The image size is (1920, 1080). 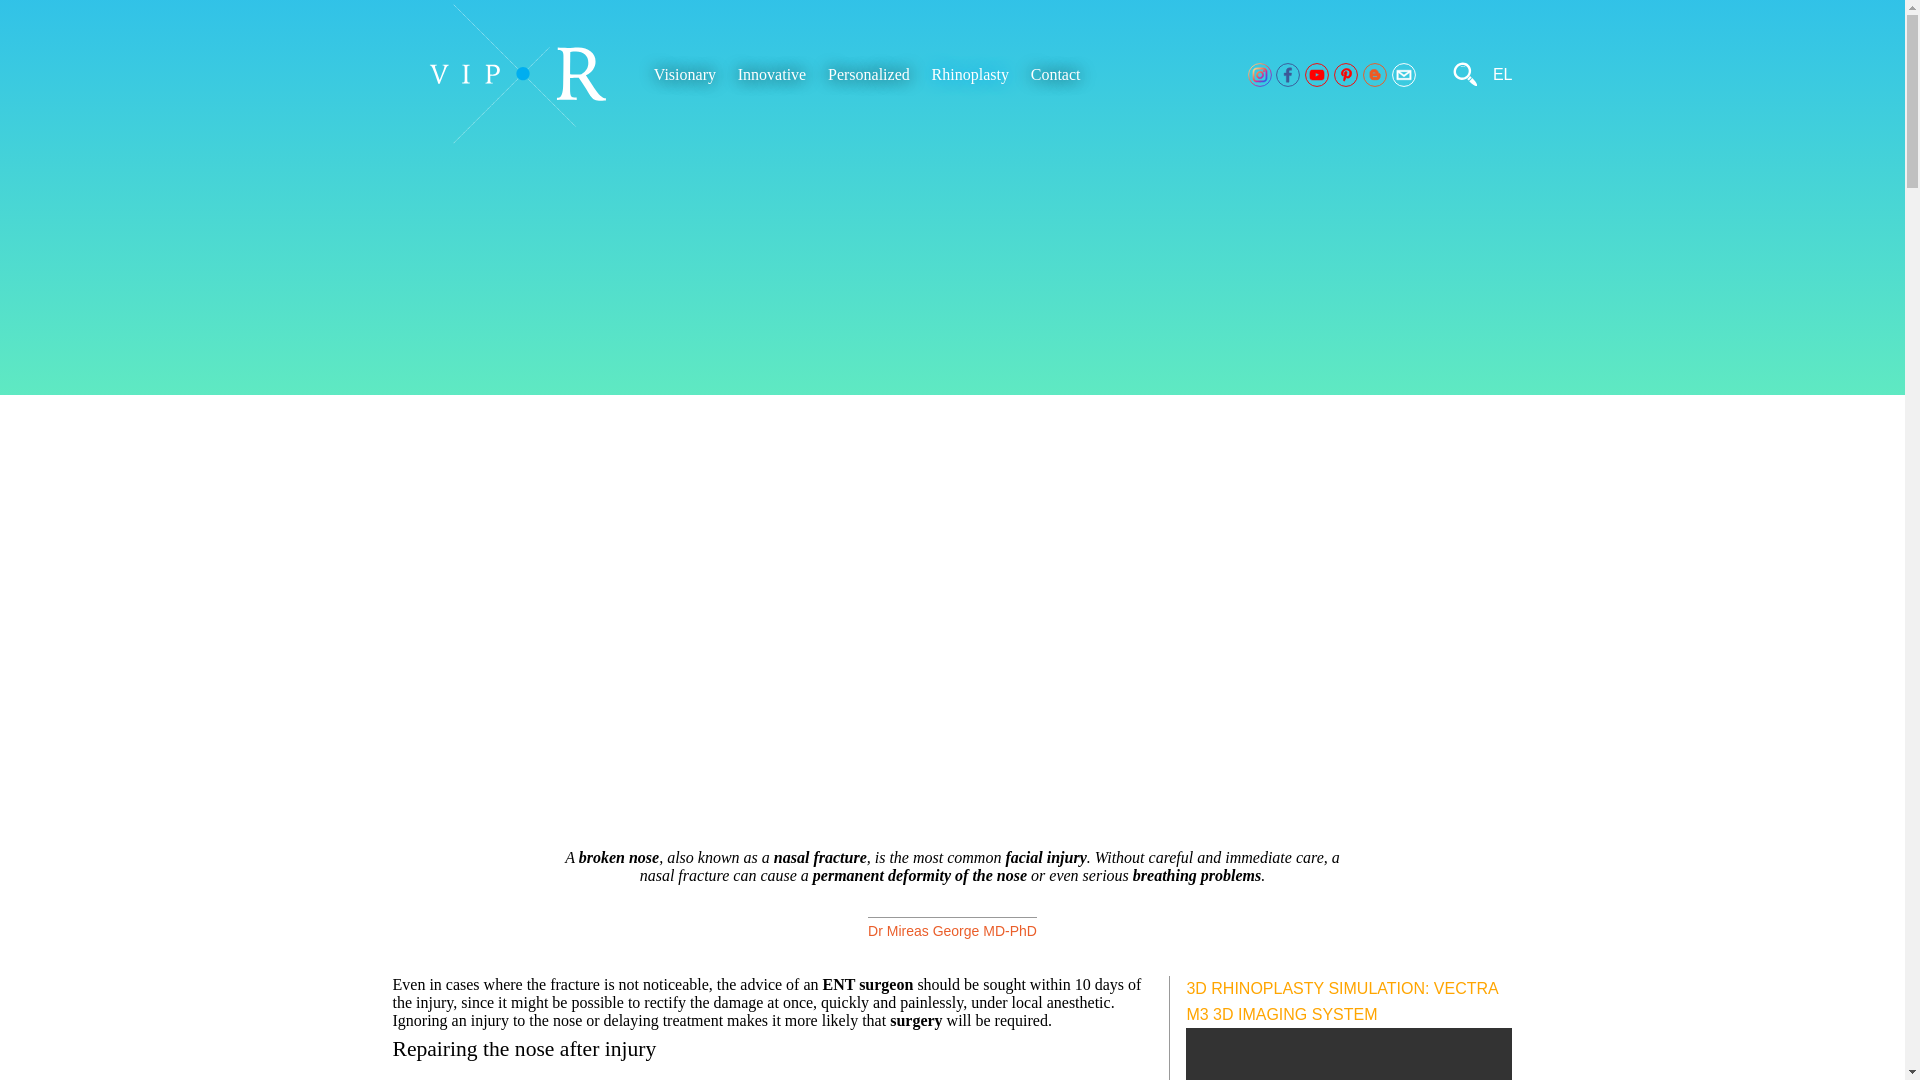 What do you see at coordinates (685, 74) in the screenshot?
I see `Visionary` at bounding box center [685, 74].